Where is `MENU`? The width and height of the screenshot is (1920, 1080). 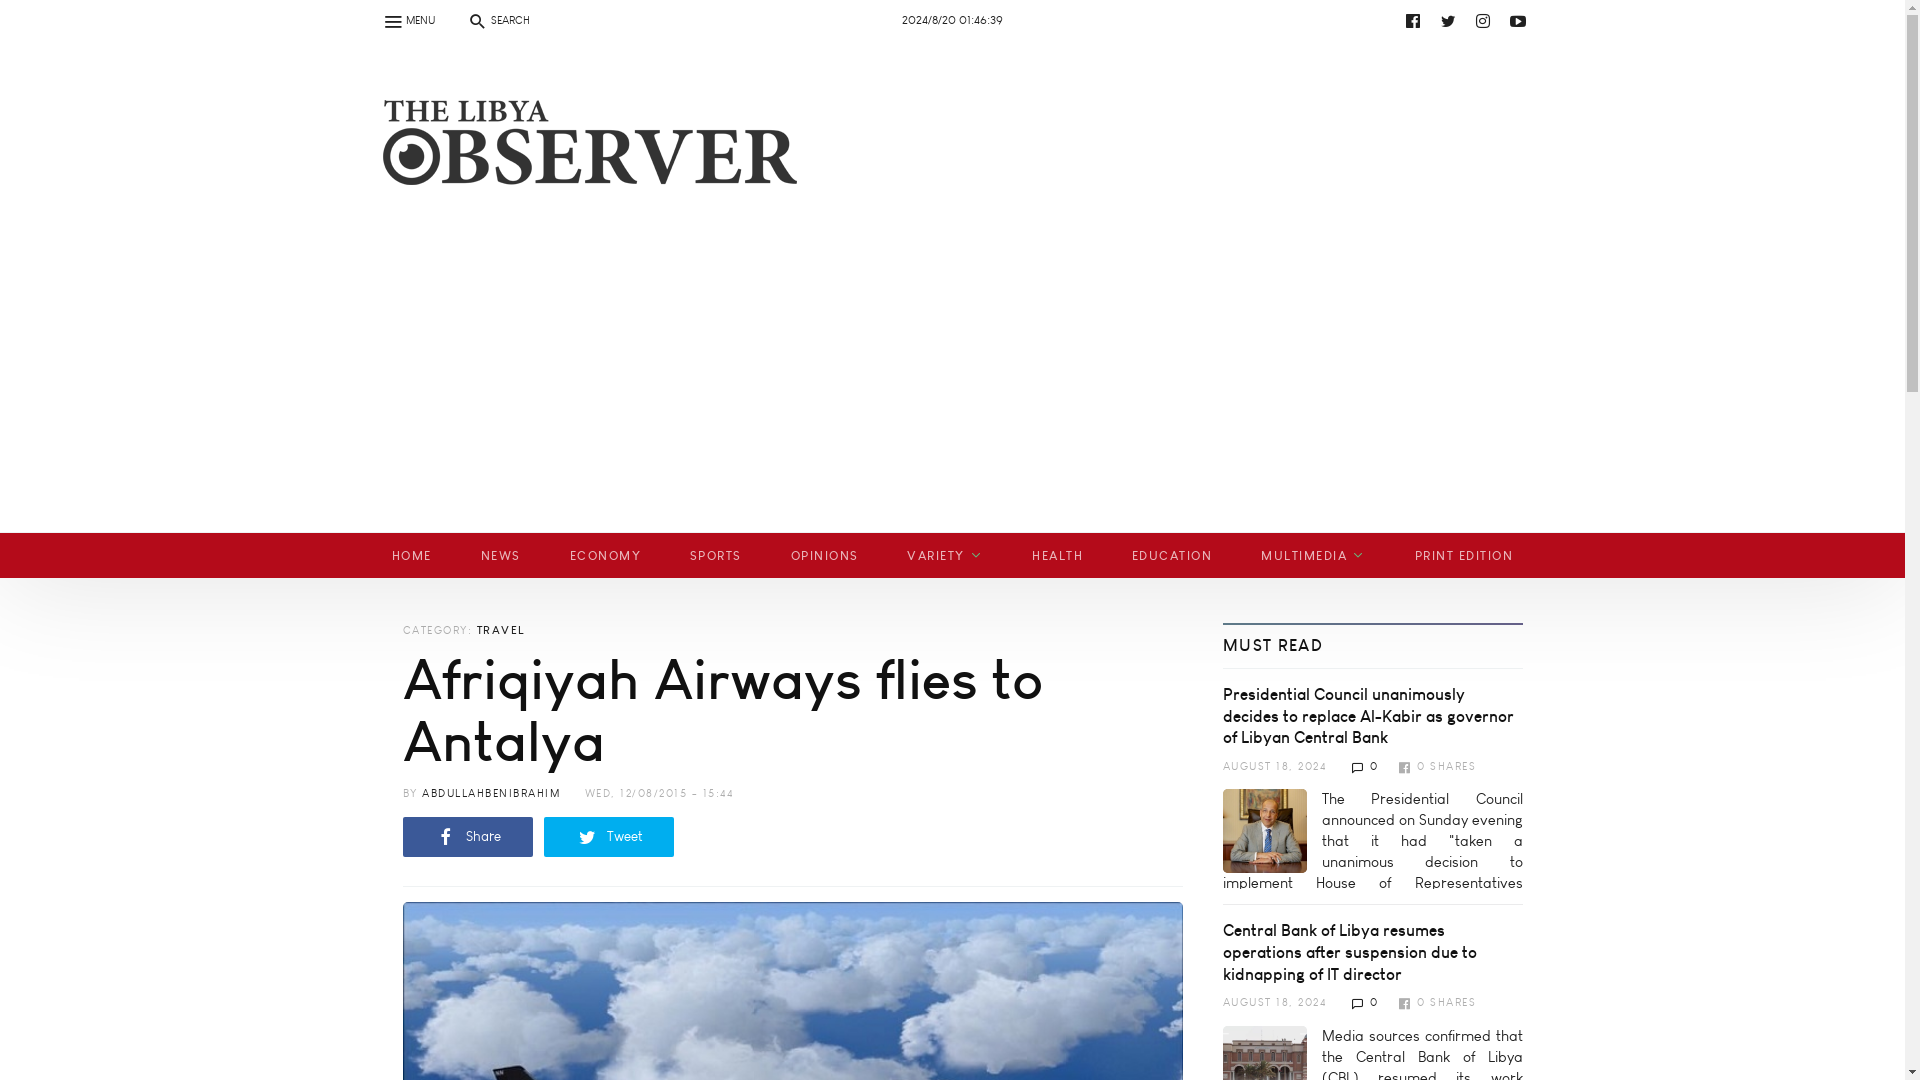 MENU is located at coordinates (408, 20).